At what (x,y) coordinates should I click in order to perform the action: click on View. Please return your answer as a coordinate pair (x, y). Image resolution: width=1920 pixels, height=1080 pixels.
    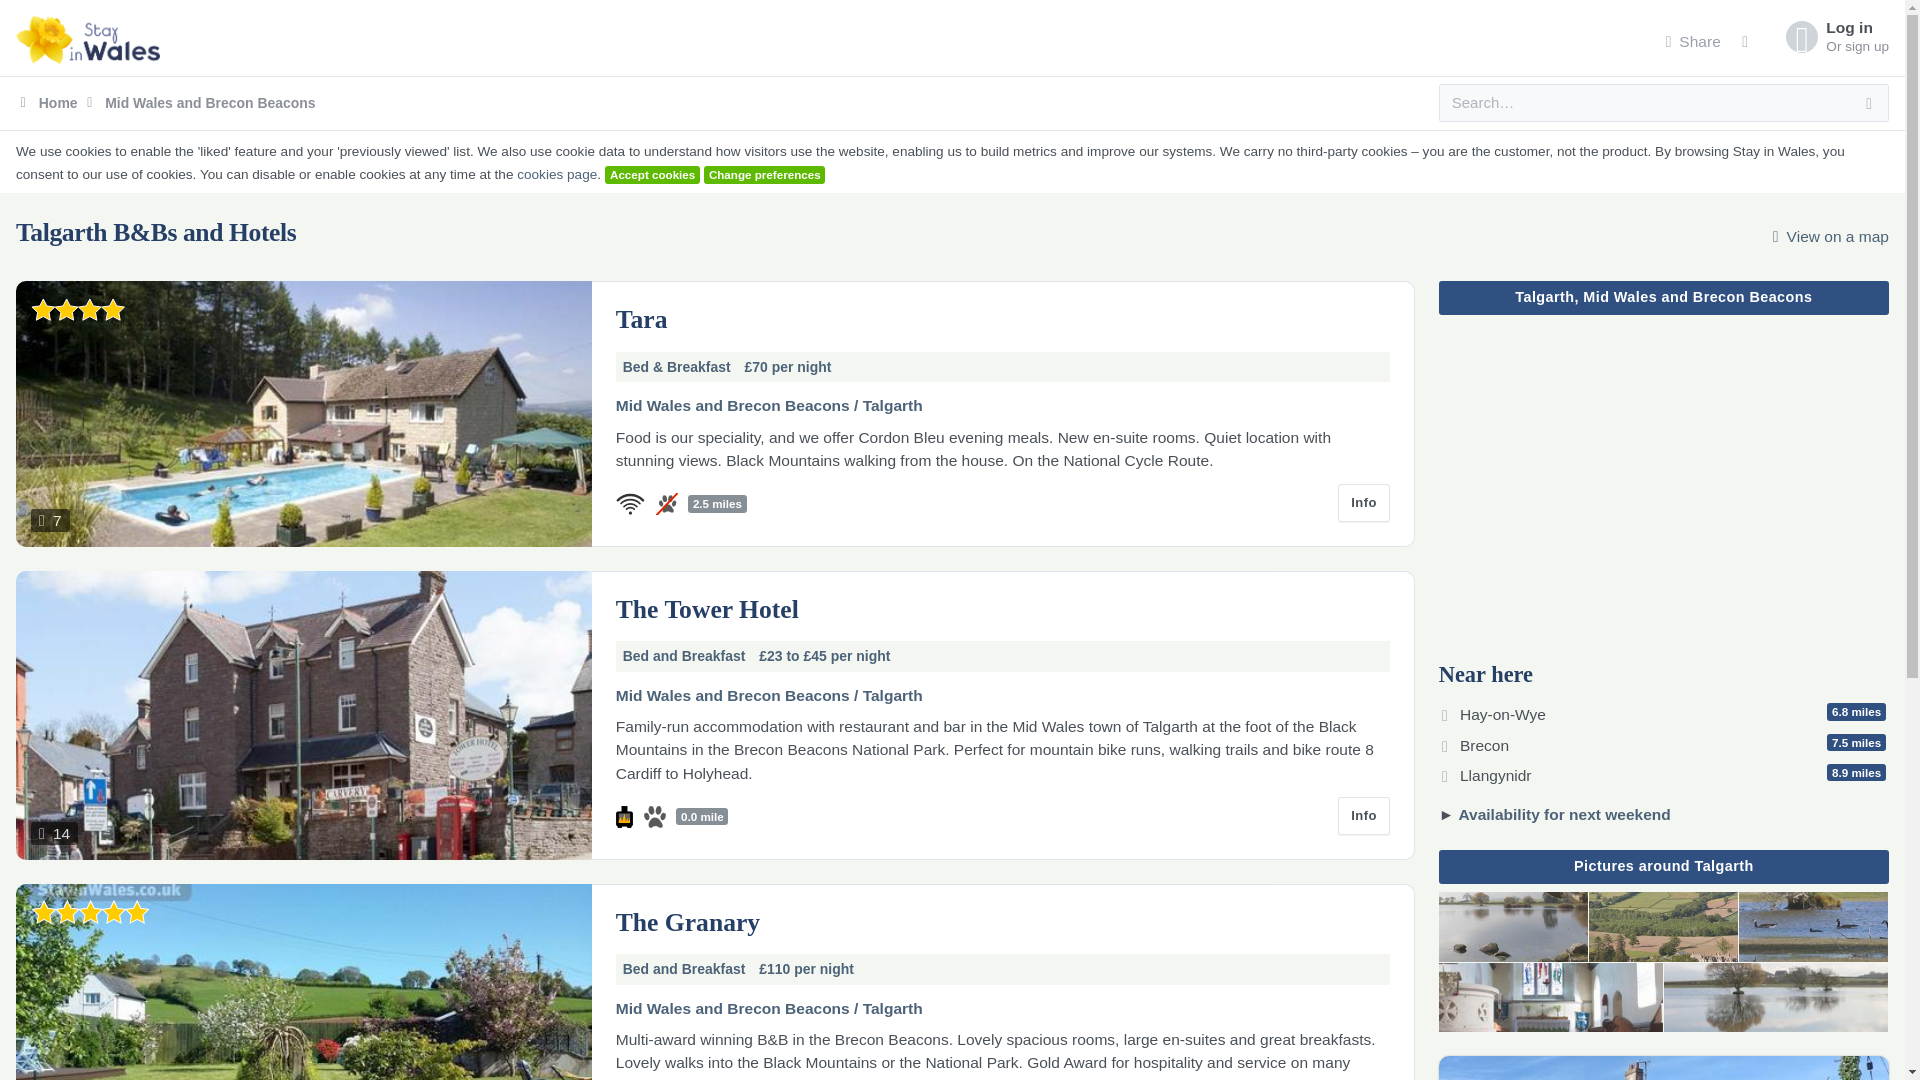
    Looking at the image, I should click on (1551, 998).